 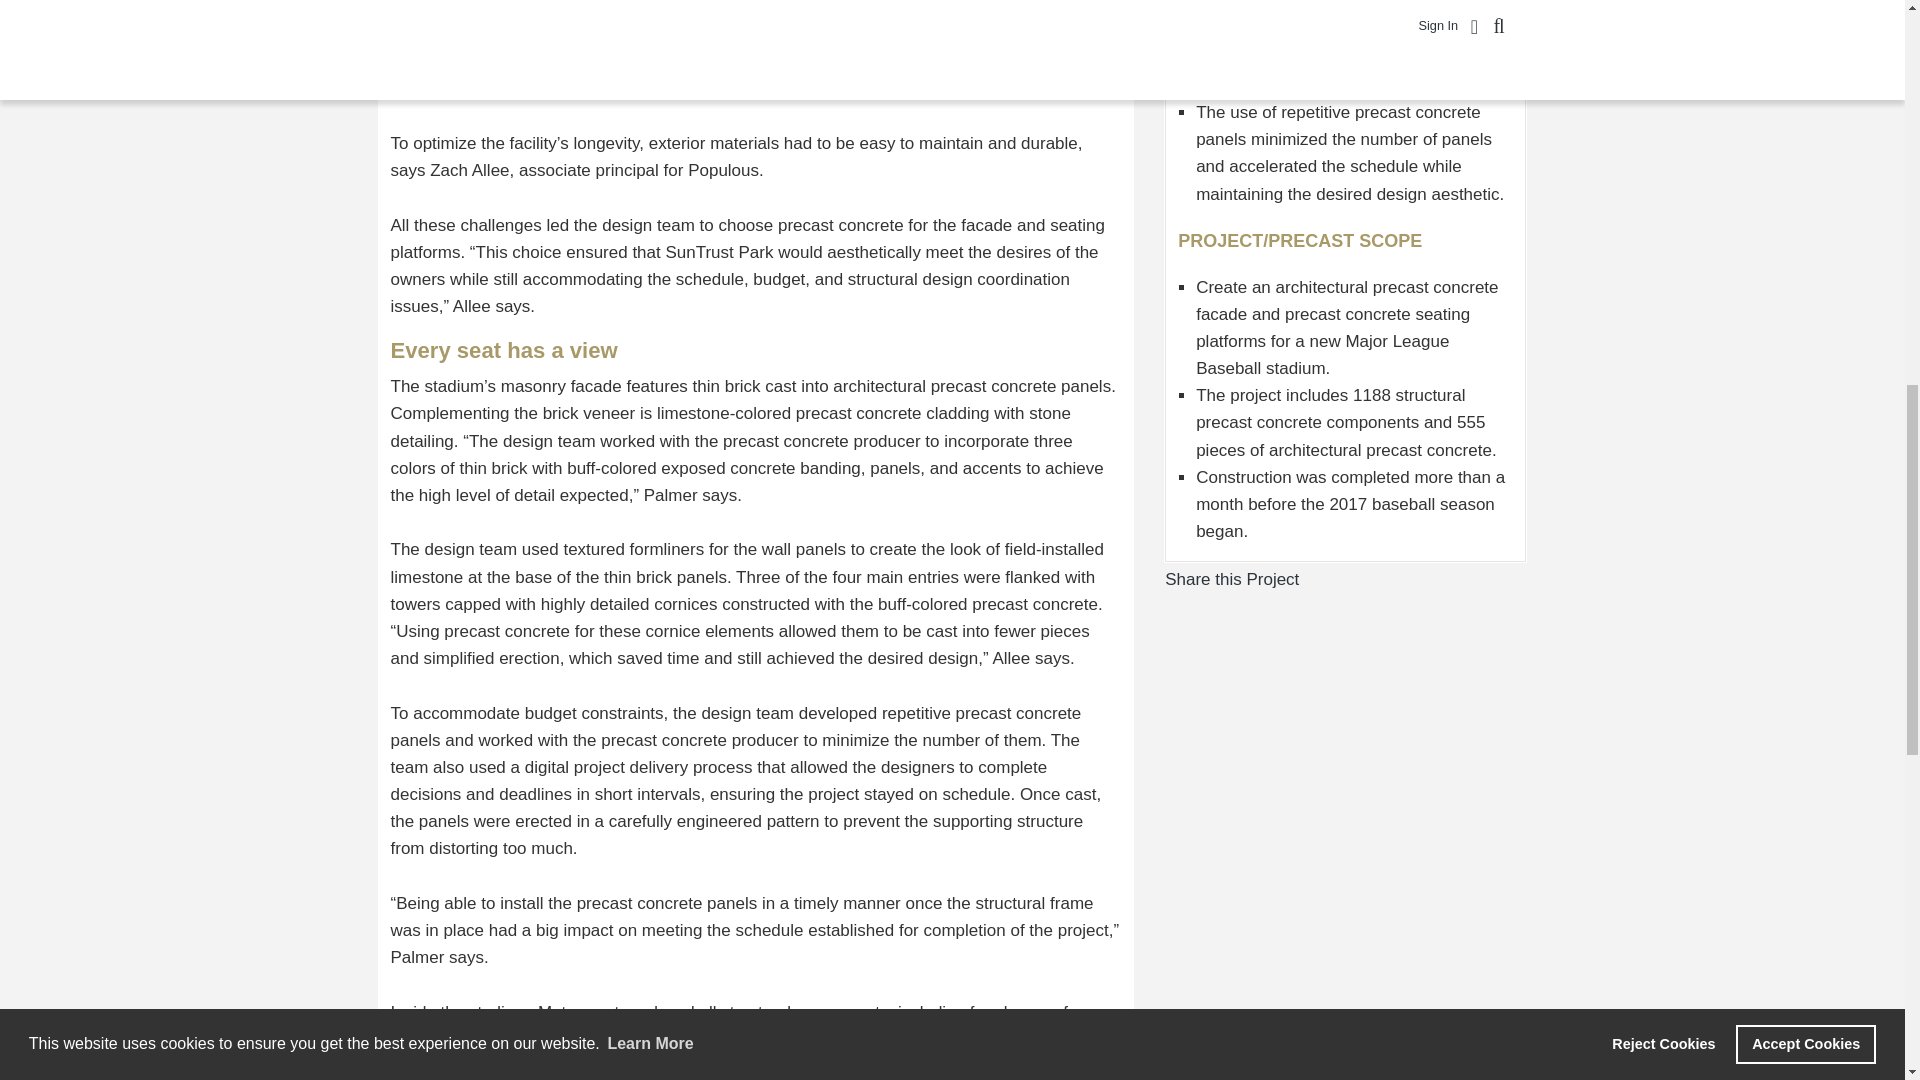 I want to click on More options, so click(x=1398, y=579).